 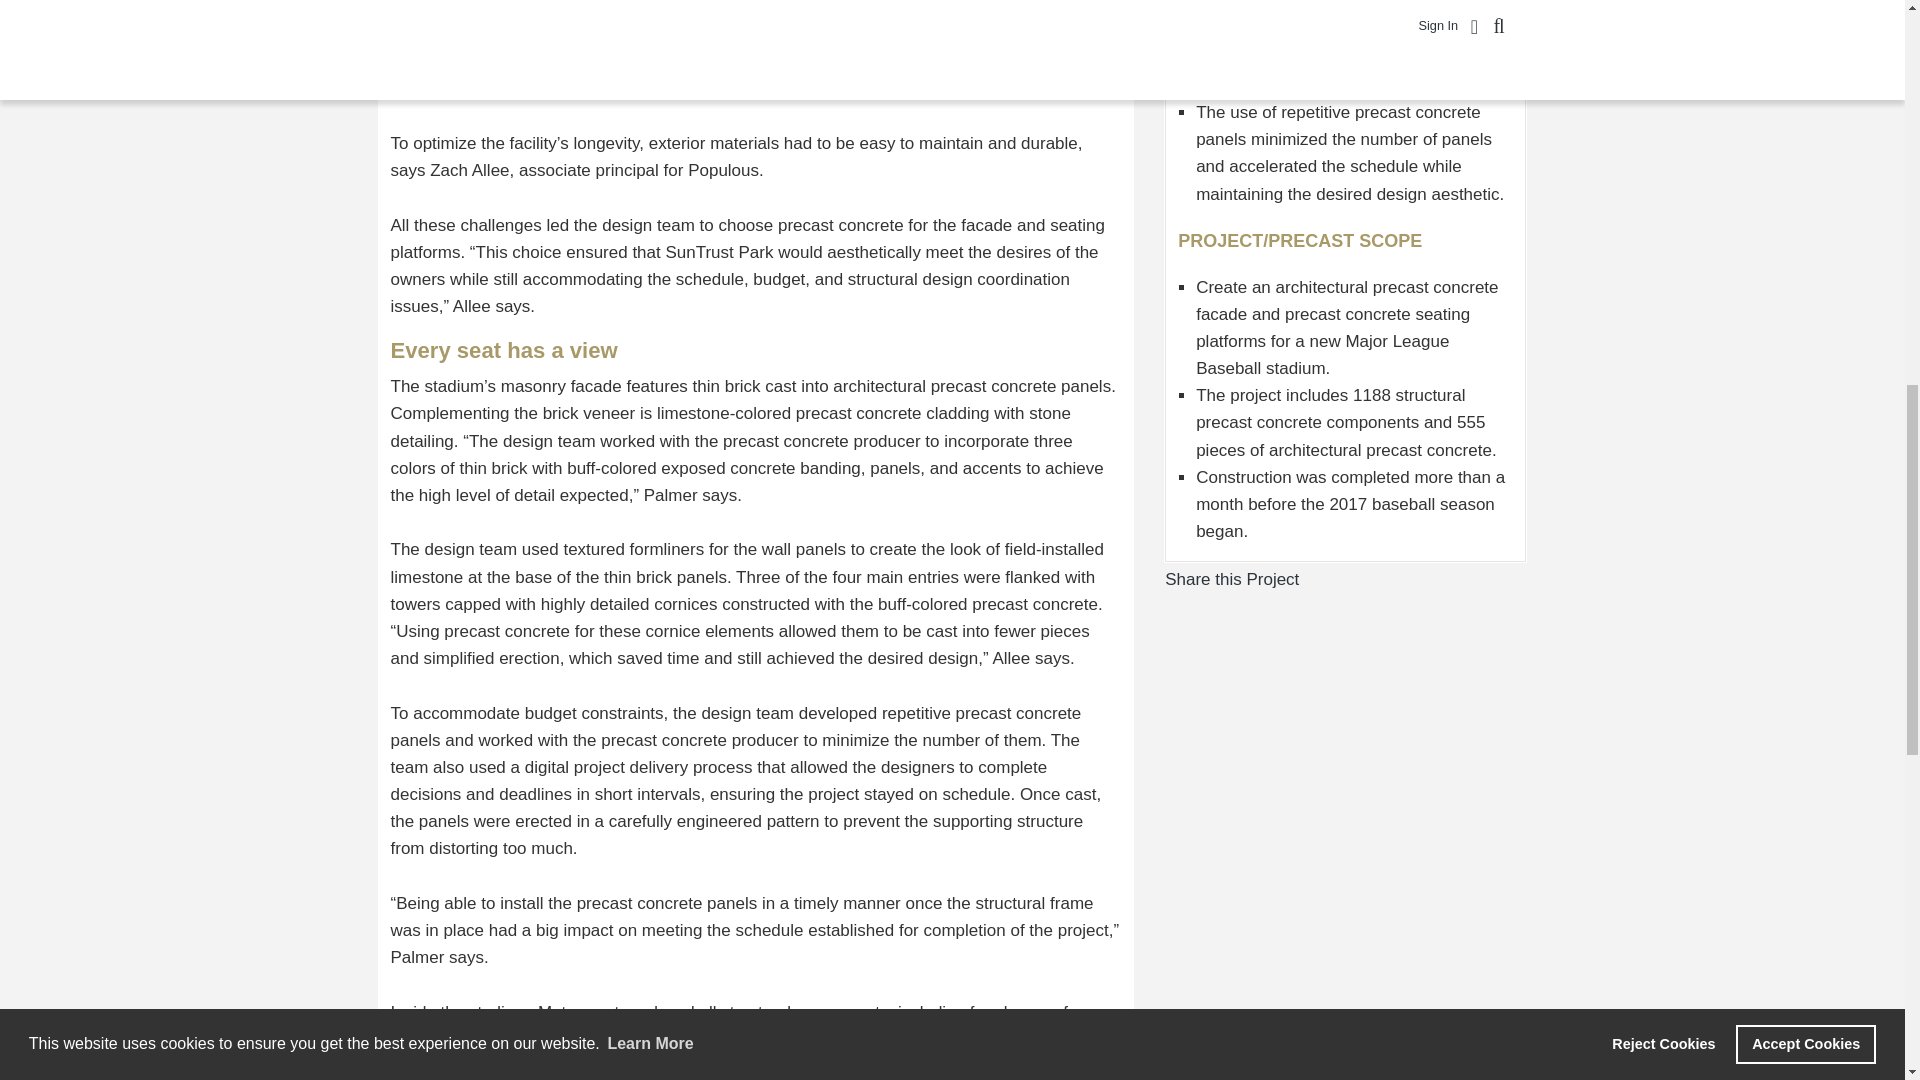 I want to click on More options, so click(x=1398, y=579).